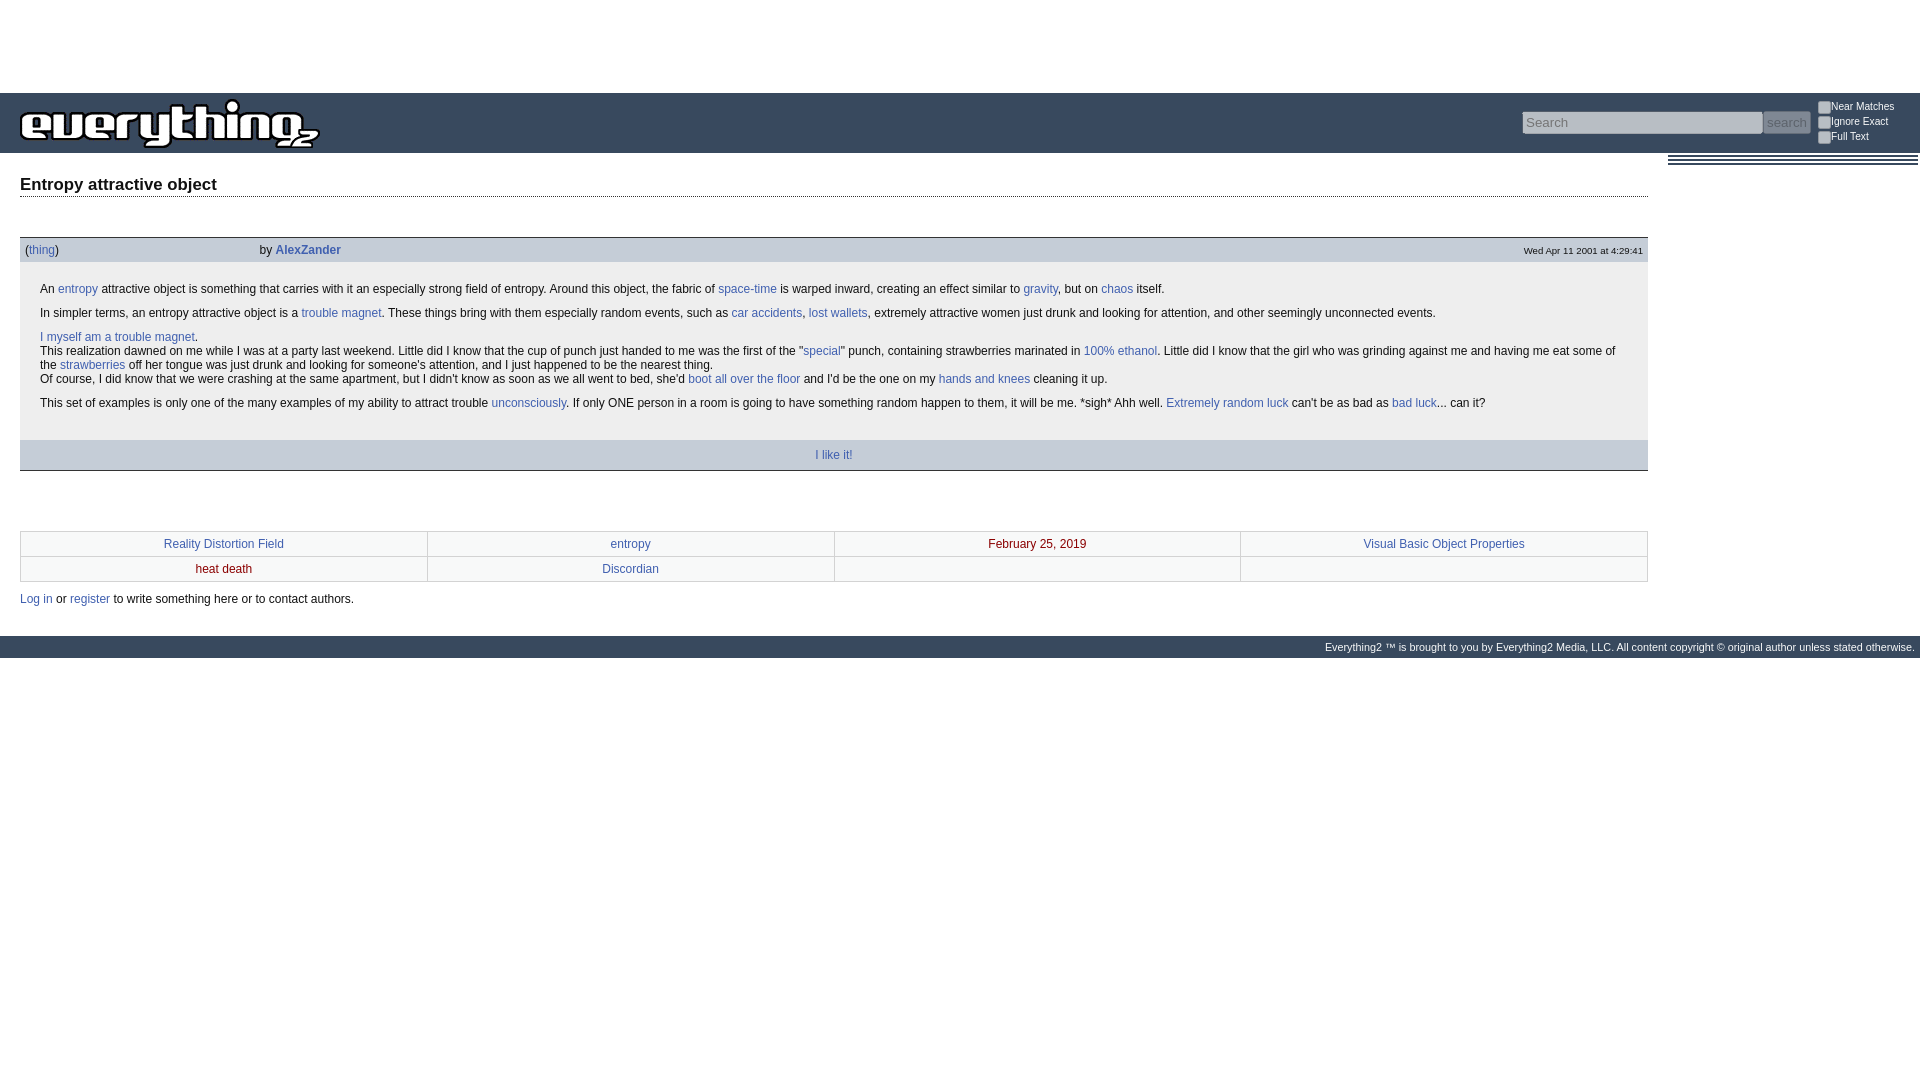 This screenshot has width=1920, height=1080. I want to click on Apr 11 2001 at 4:29:41, so click(1584, 250).